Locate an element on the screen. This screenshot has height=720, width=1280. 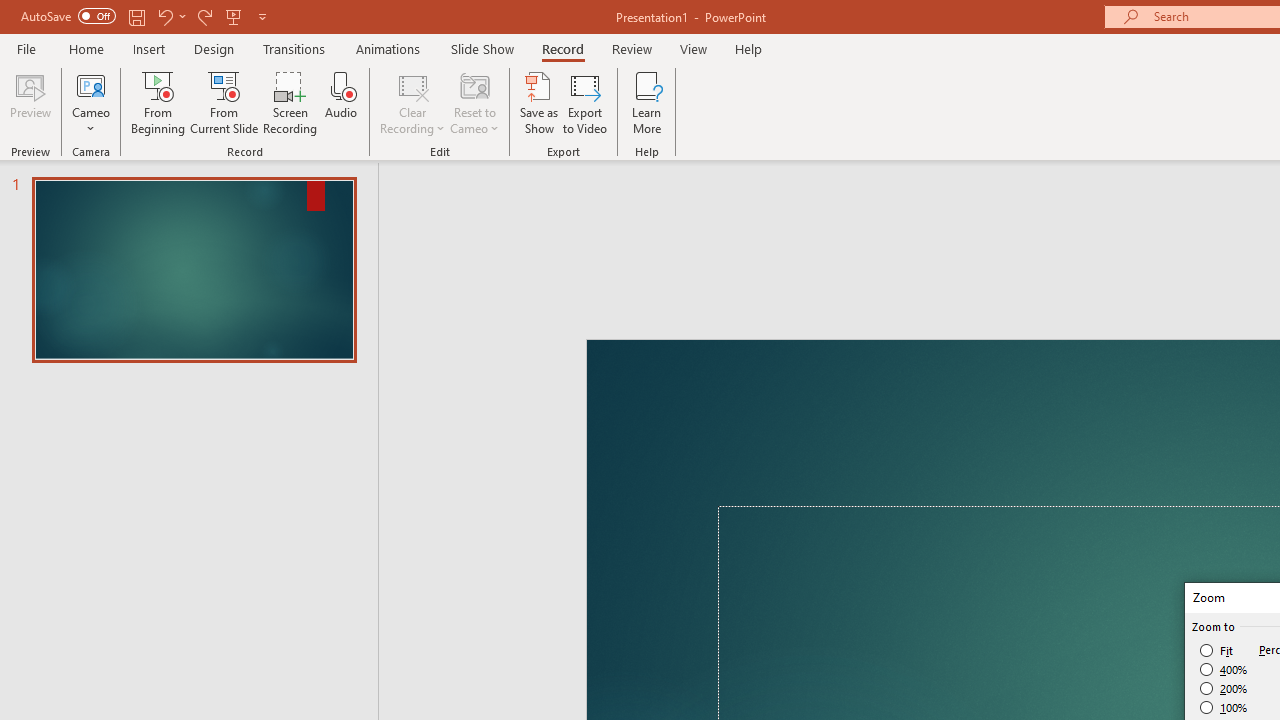
File Tab is located at coordinates (46, 84).